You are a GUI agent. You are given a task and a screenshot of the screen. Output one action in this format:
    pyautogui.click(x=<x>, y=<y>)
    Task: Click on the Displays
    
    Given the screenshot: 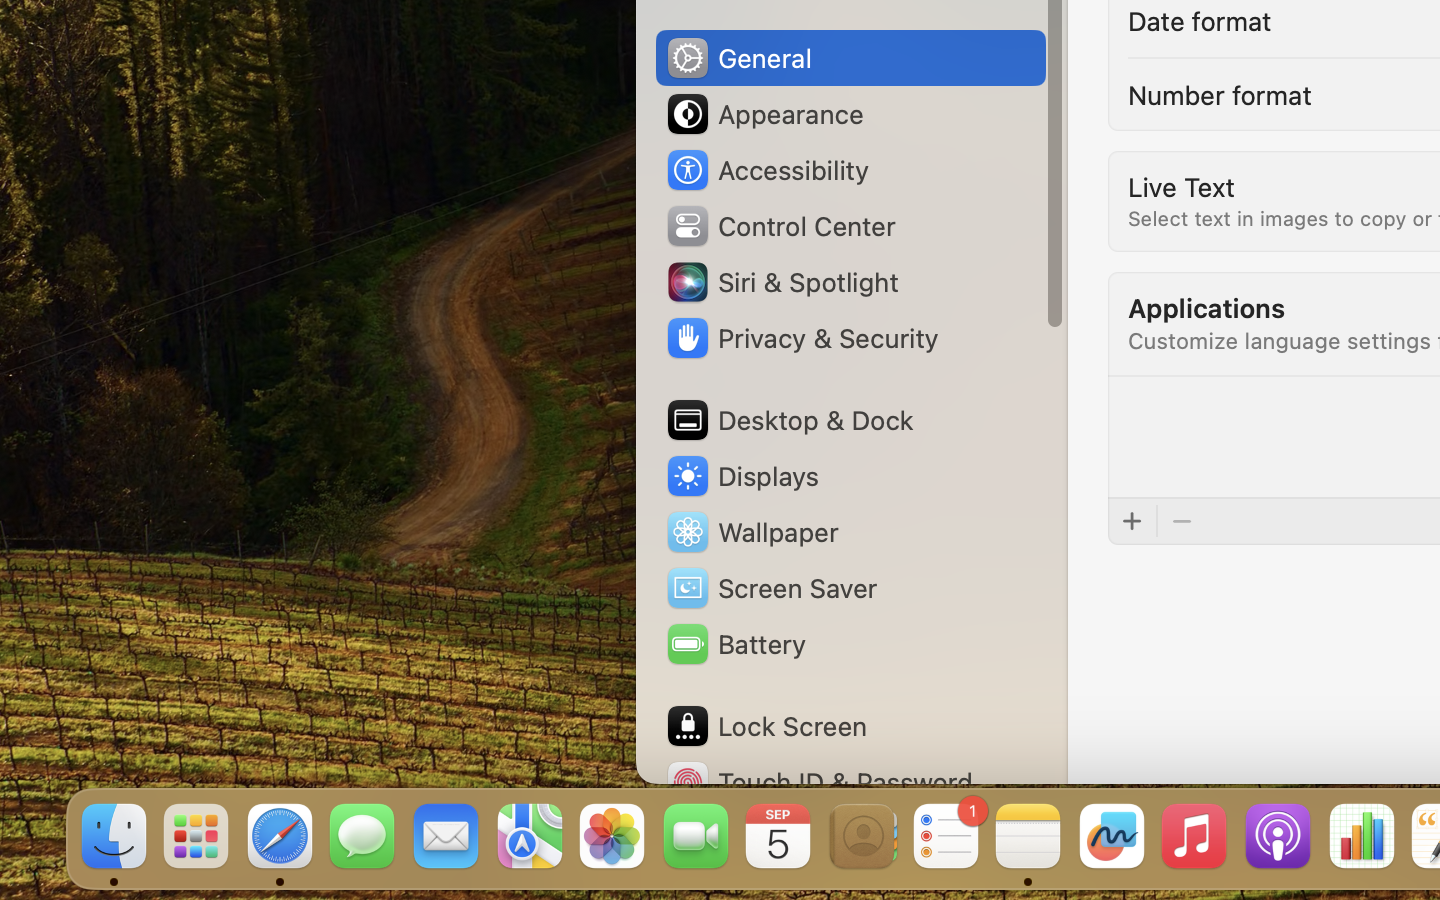 What is the action you would take?
    pyautogui.click(x=742, y=476)
    